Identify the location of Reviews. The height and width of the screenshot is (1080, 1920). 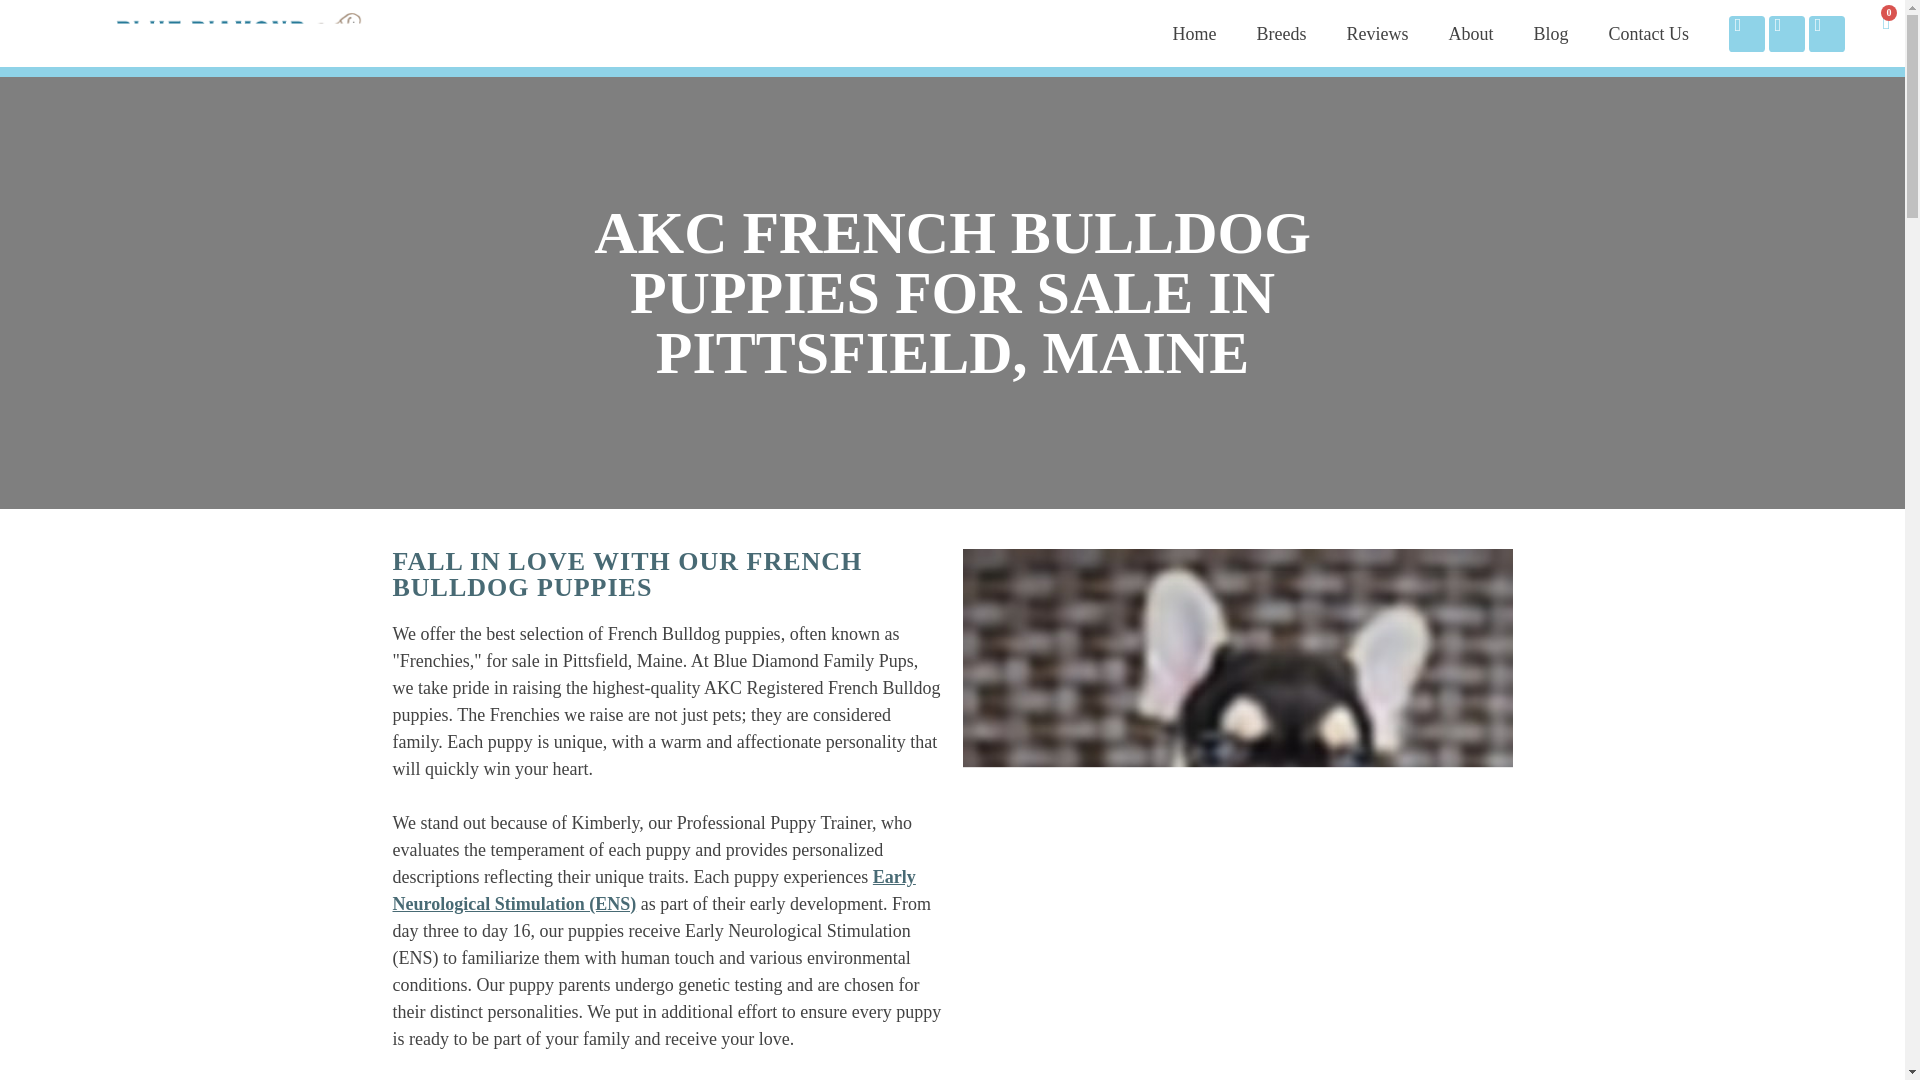
(1377, 34).